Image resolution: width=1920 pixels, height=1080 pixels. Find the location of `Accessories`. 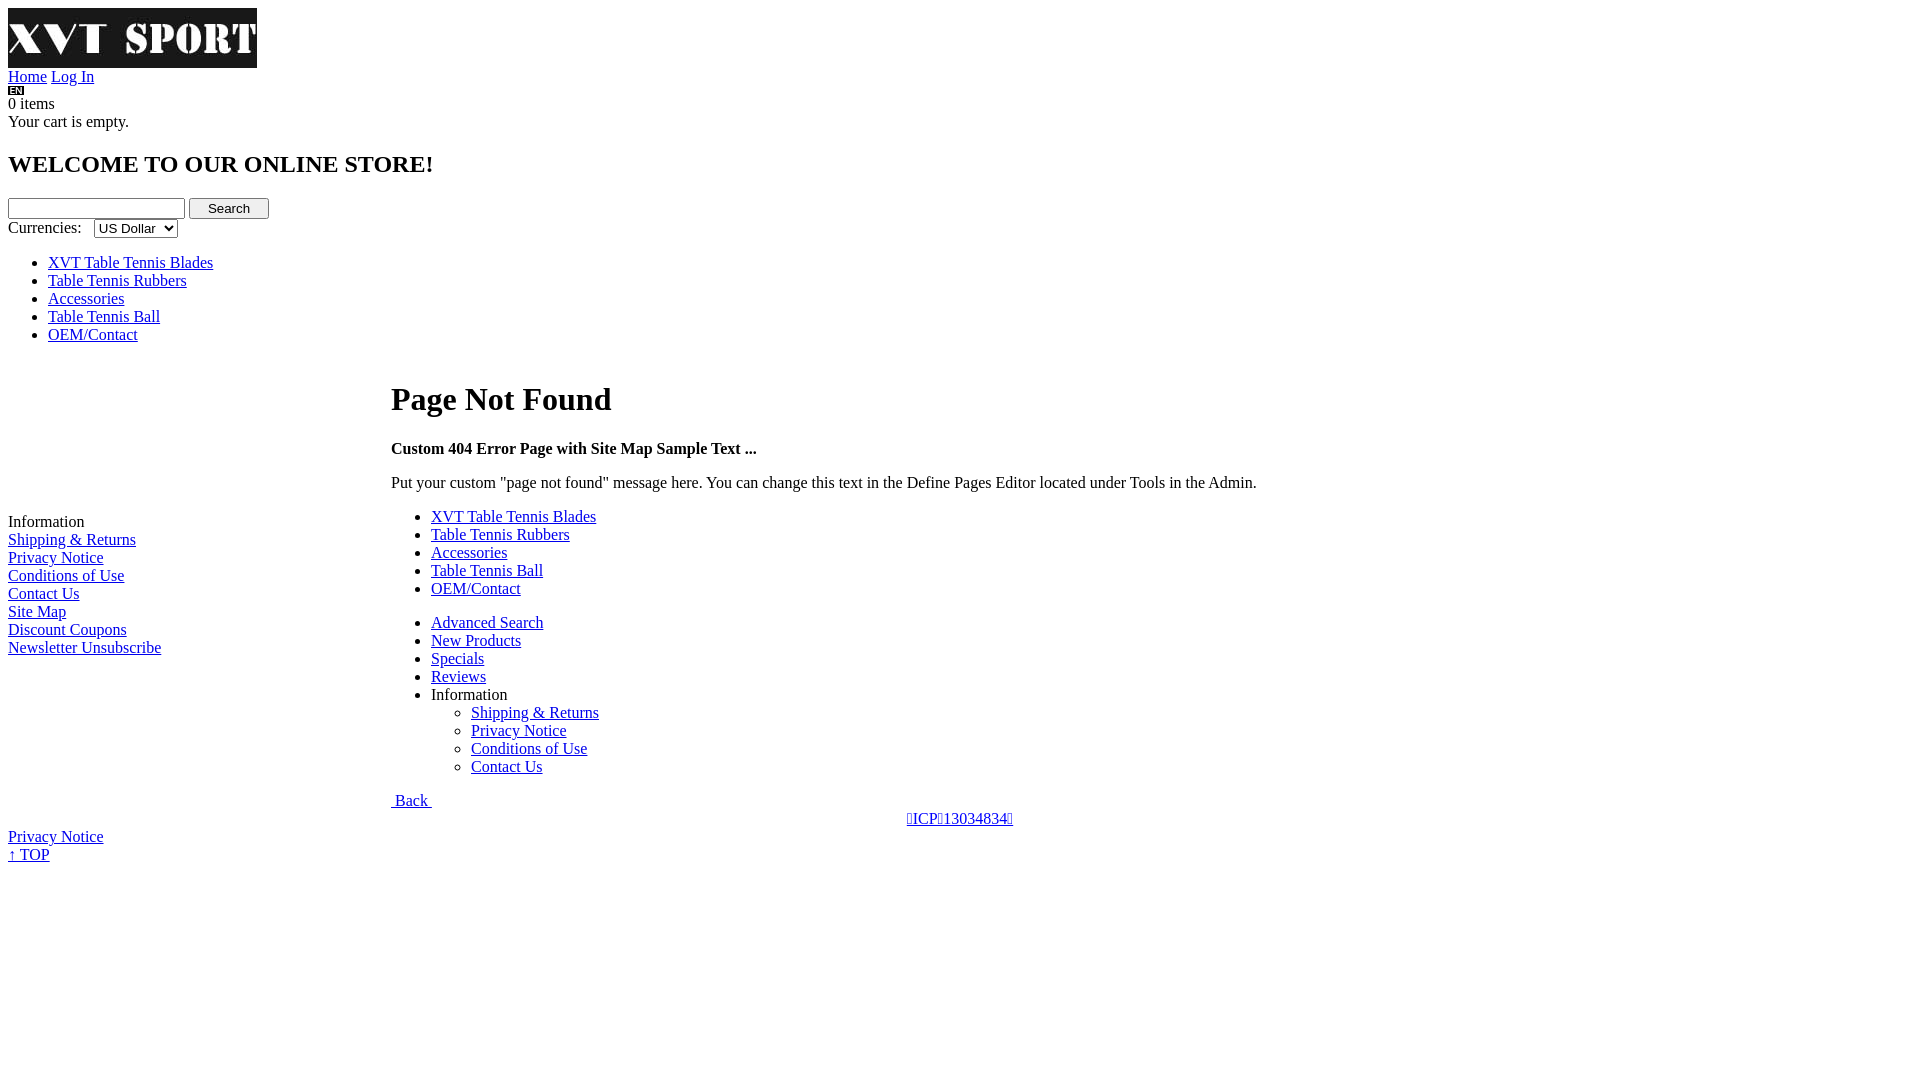

Accessories is located at coordinates (86, 298).